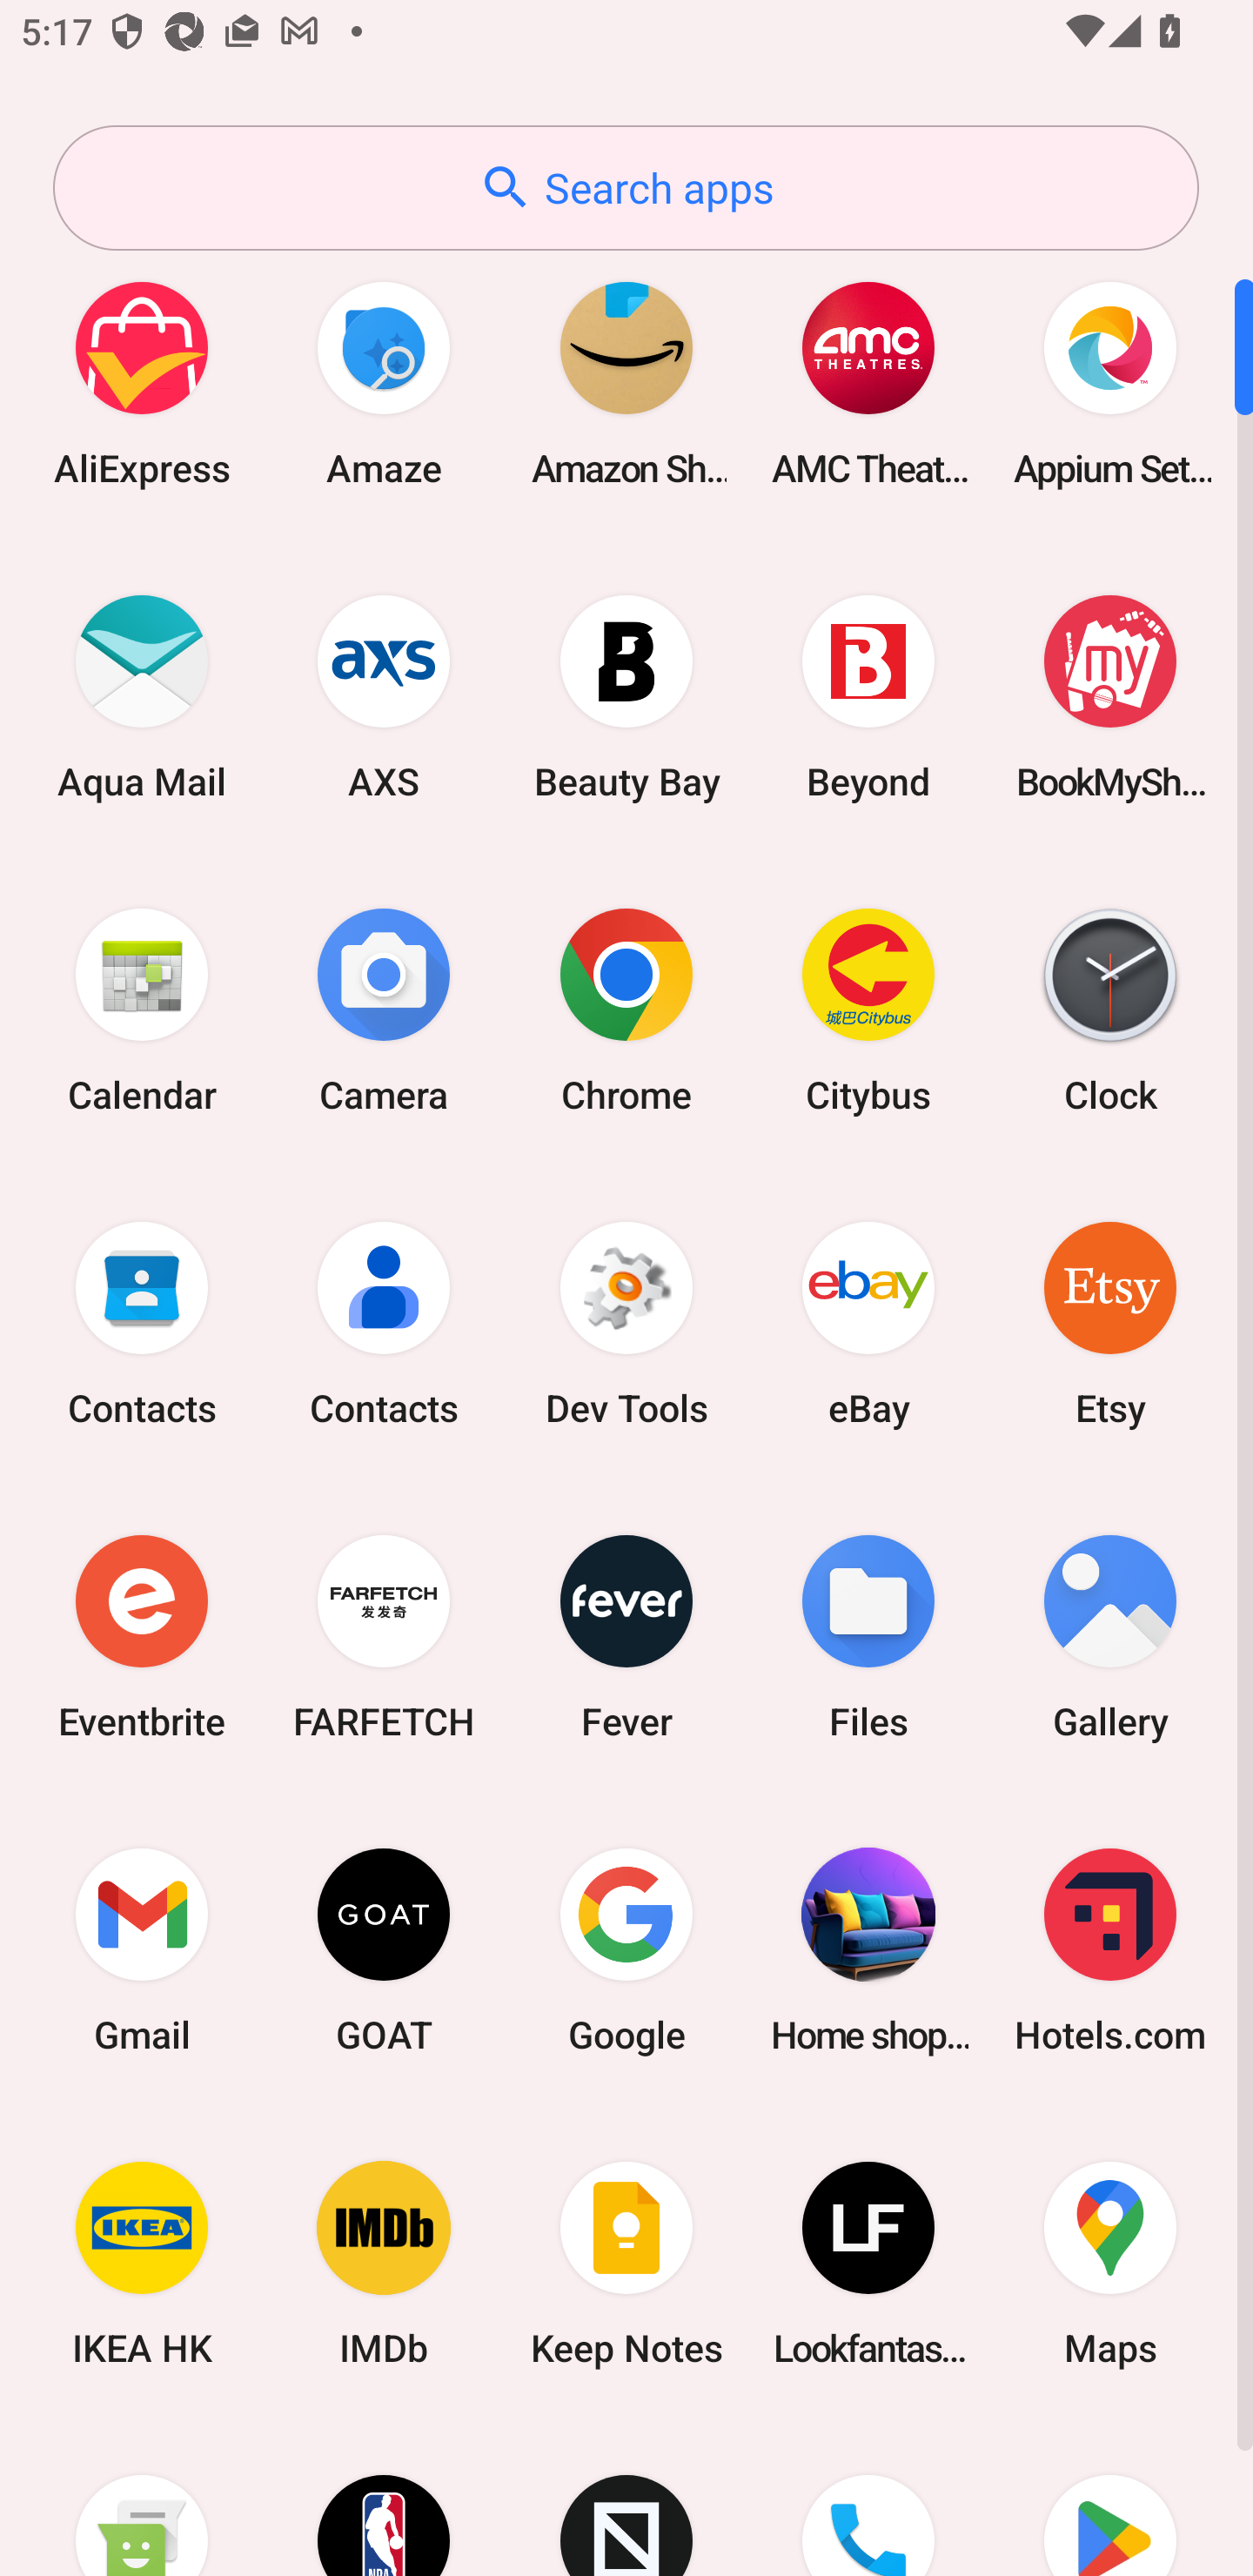 This screenshot has width=1253, height=2576. Describe the element at coordinates (1110, 1323) in the screenshot. I see `Etsy` at that location.